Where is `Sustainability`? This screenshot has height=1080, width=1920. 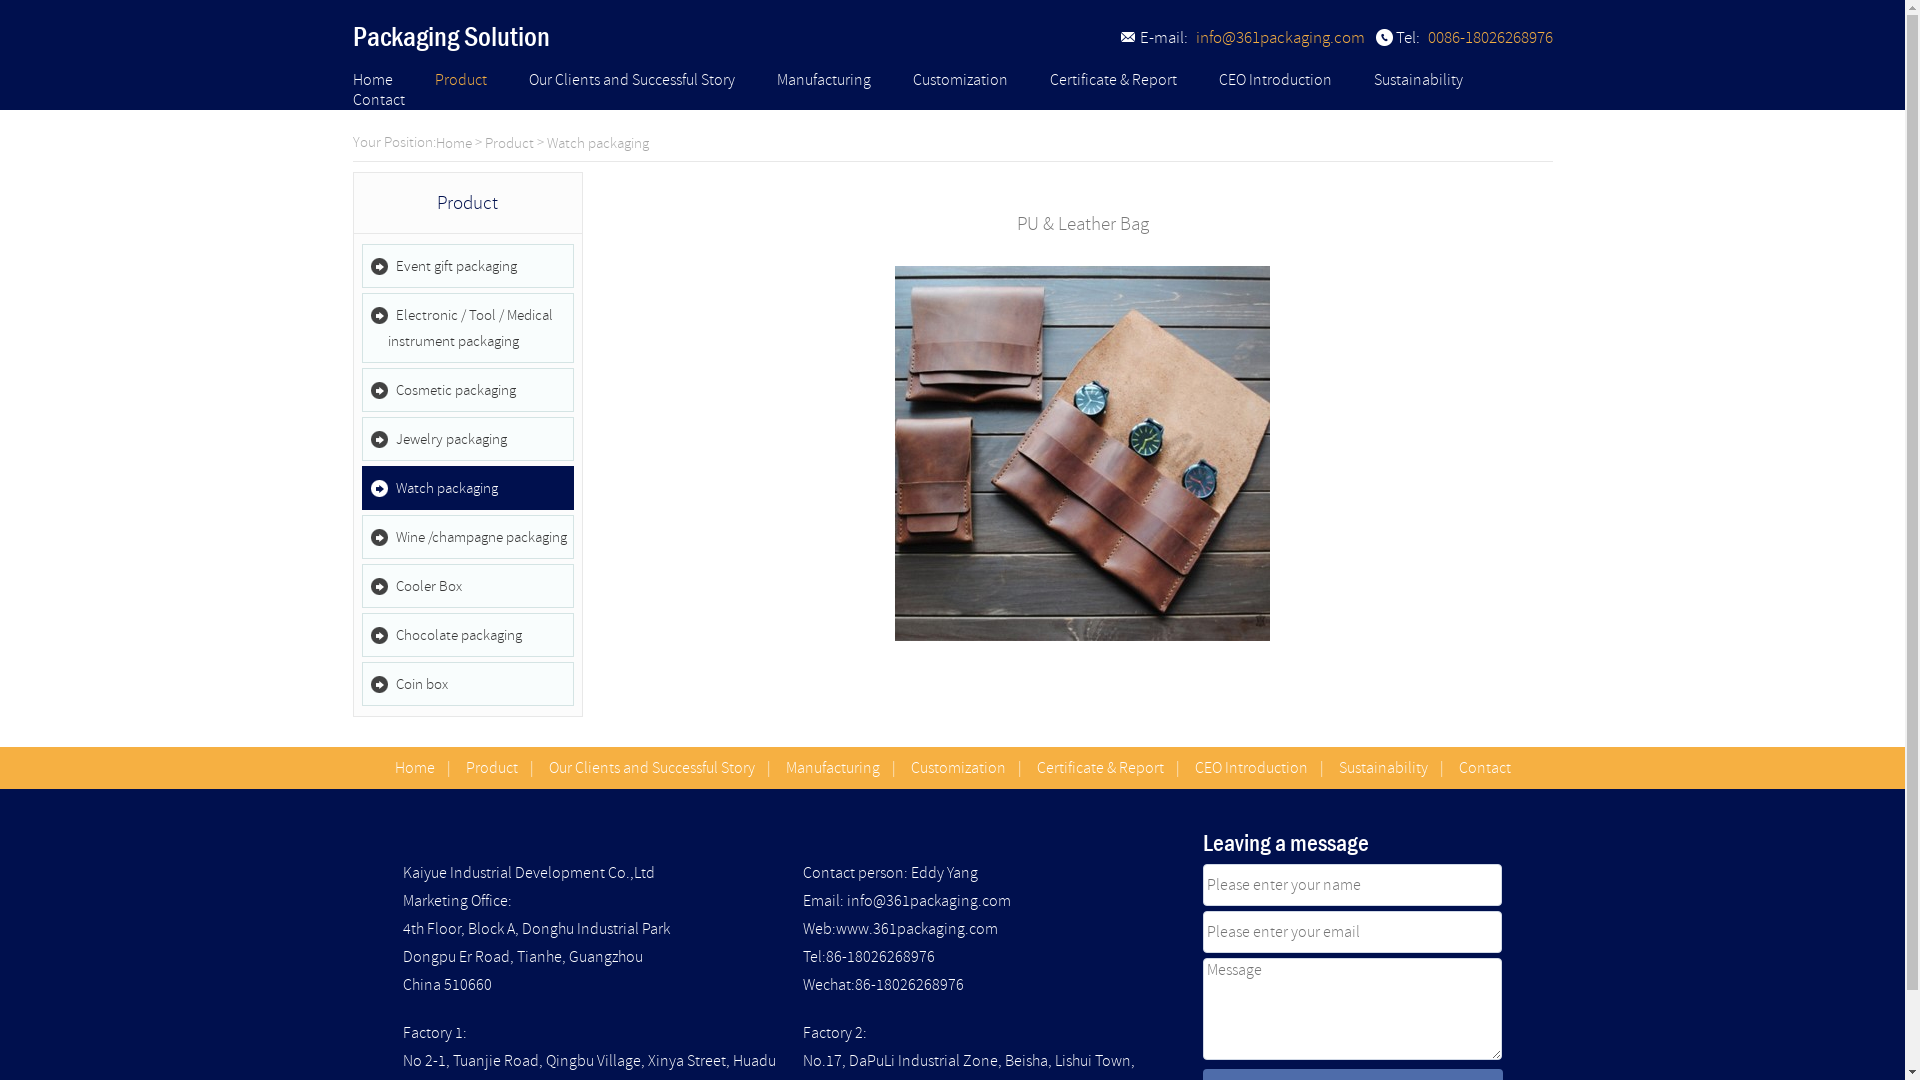 Sustainability is located at coordinates (1382, 768).